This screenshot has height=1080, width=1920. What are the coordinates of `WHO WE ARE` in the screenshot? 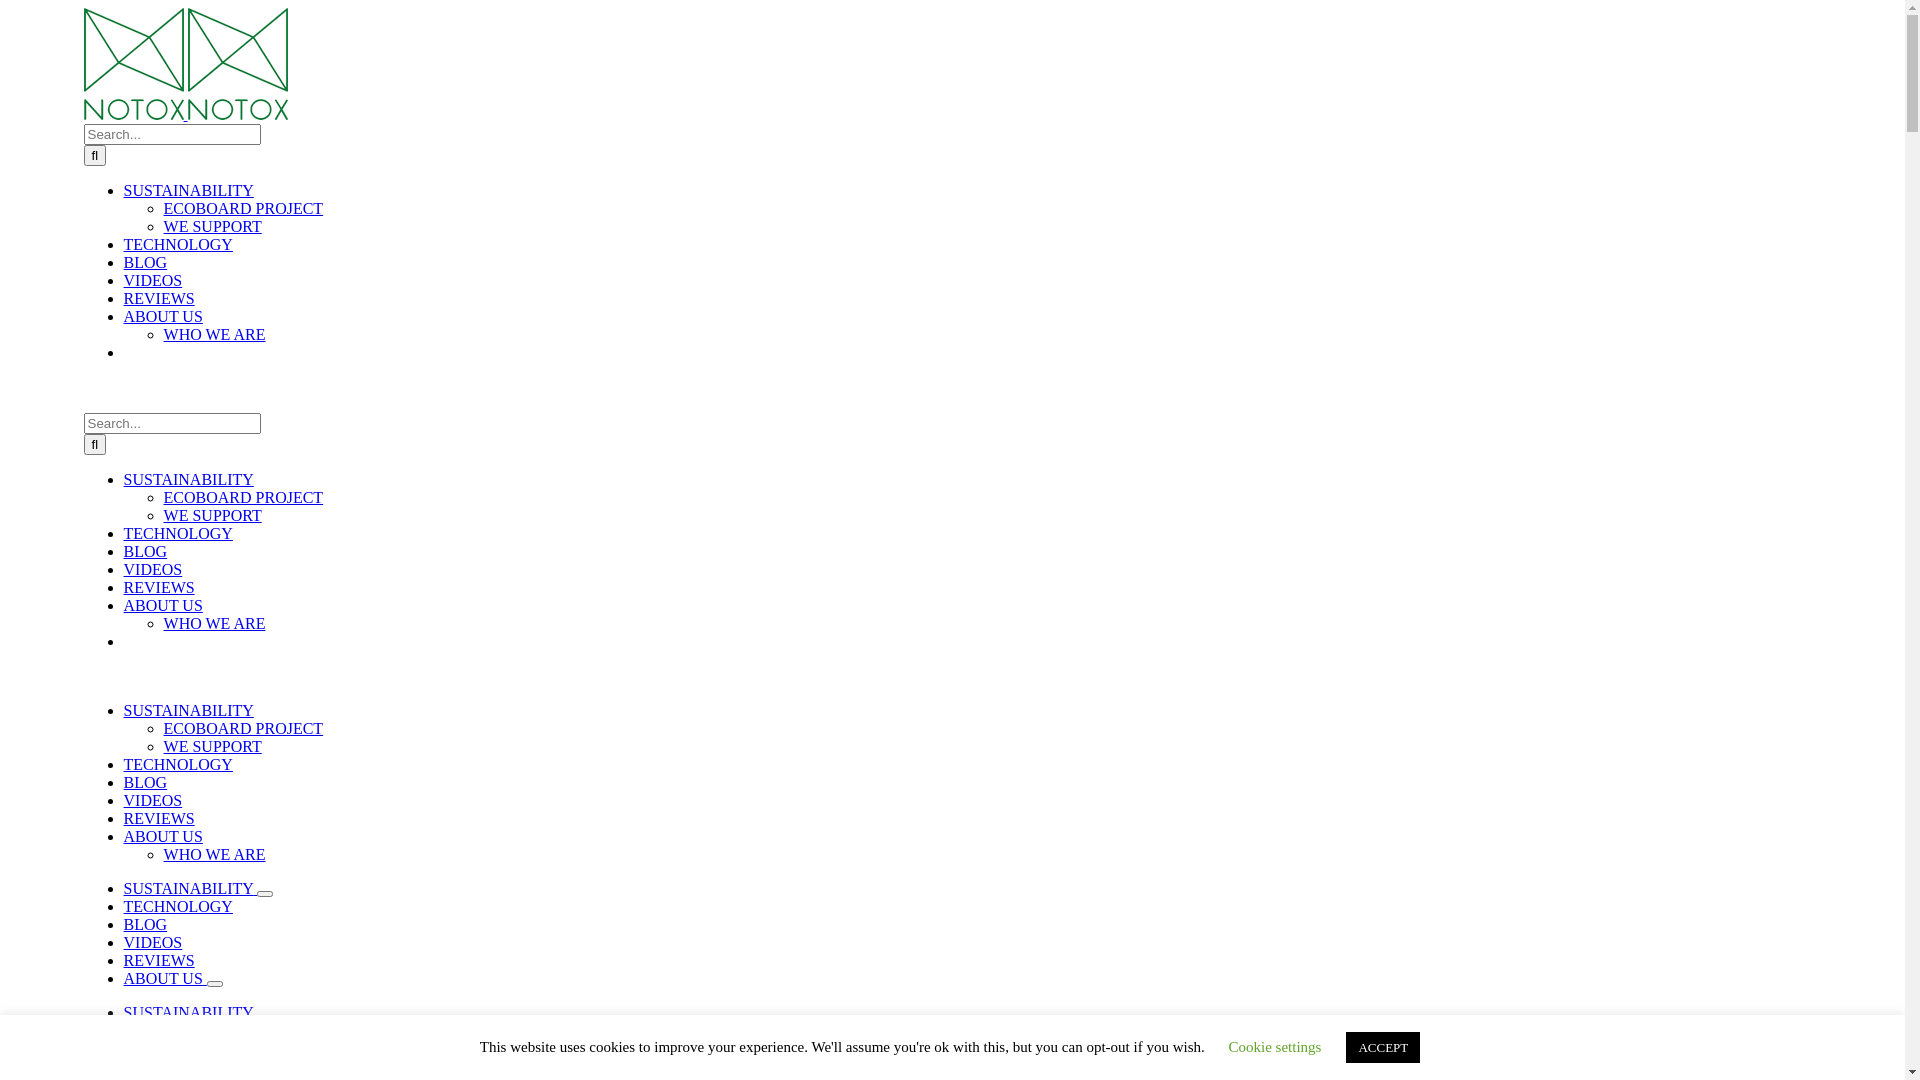 It's located at (215, 624).